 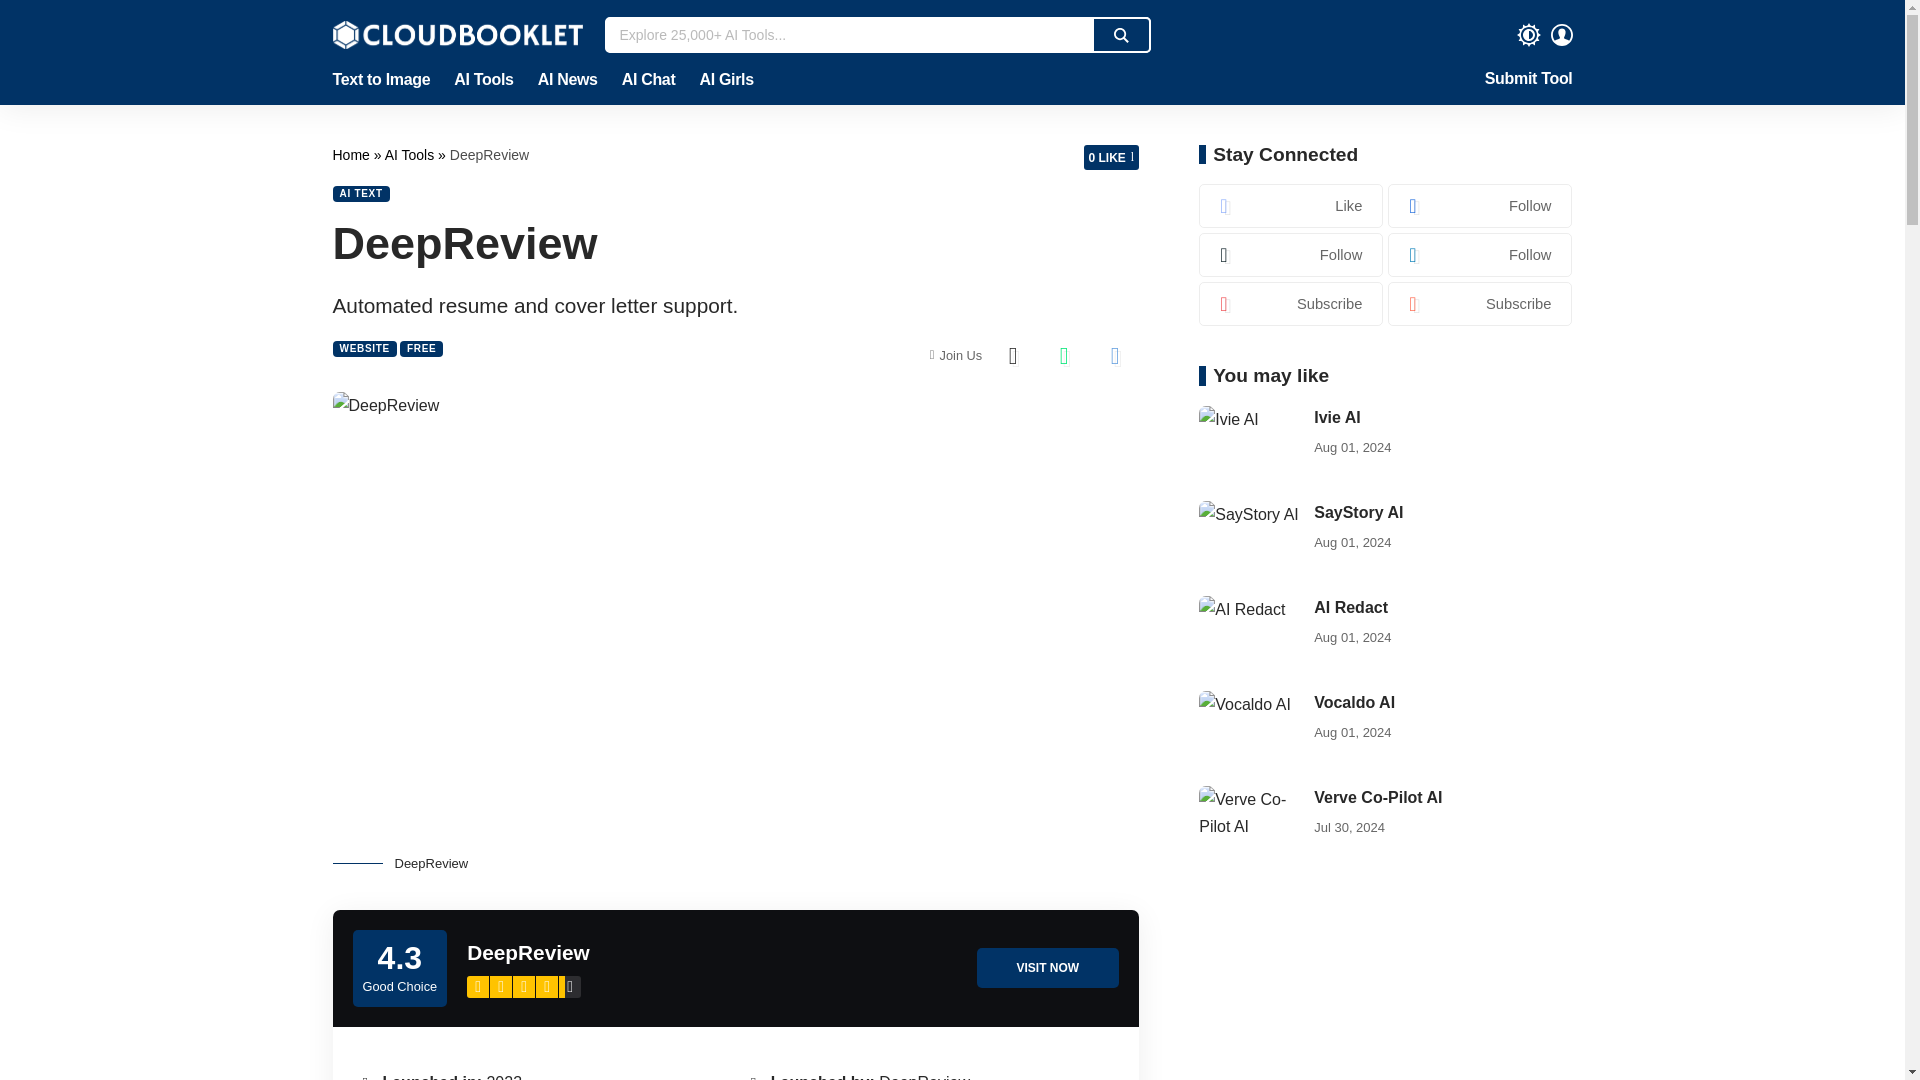 What do you see at coordinates (1528, 80) in the screenshot?
I see `Submit Tool` at bounding box center [1528, 80].